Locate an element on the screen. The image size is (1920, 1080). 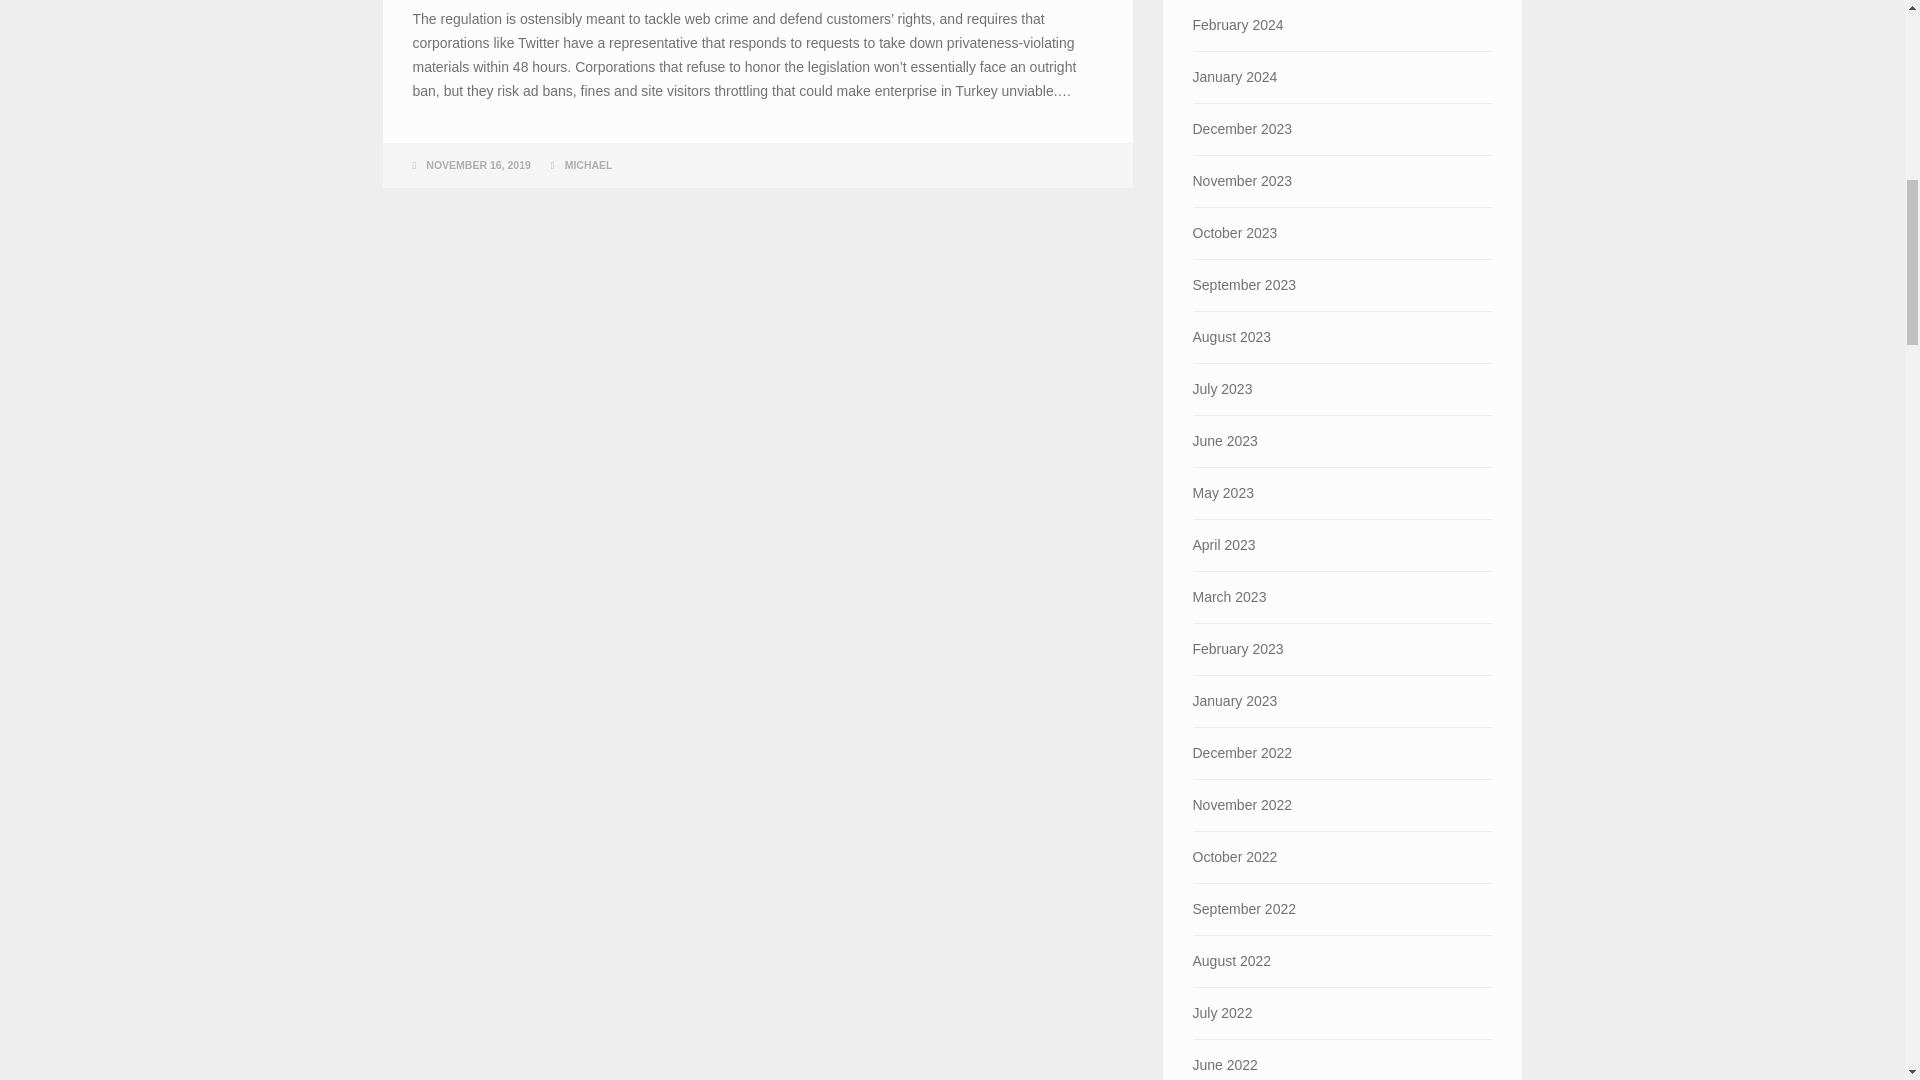
February 2024 is located at coordinates (1342, 25).